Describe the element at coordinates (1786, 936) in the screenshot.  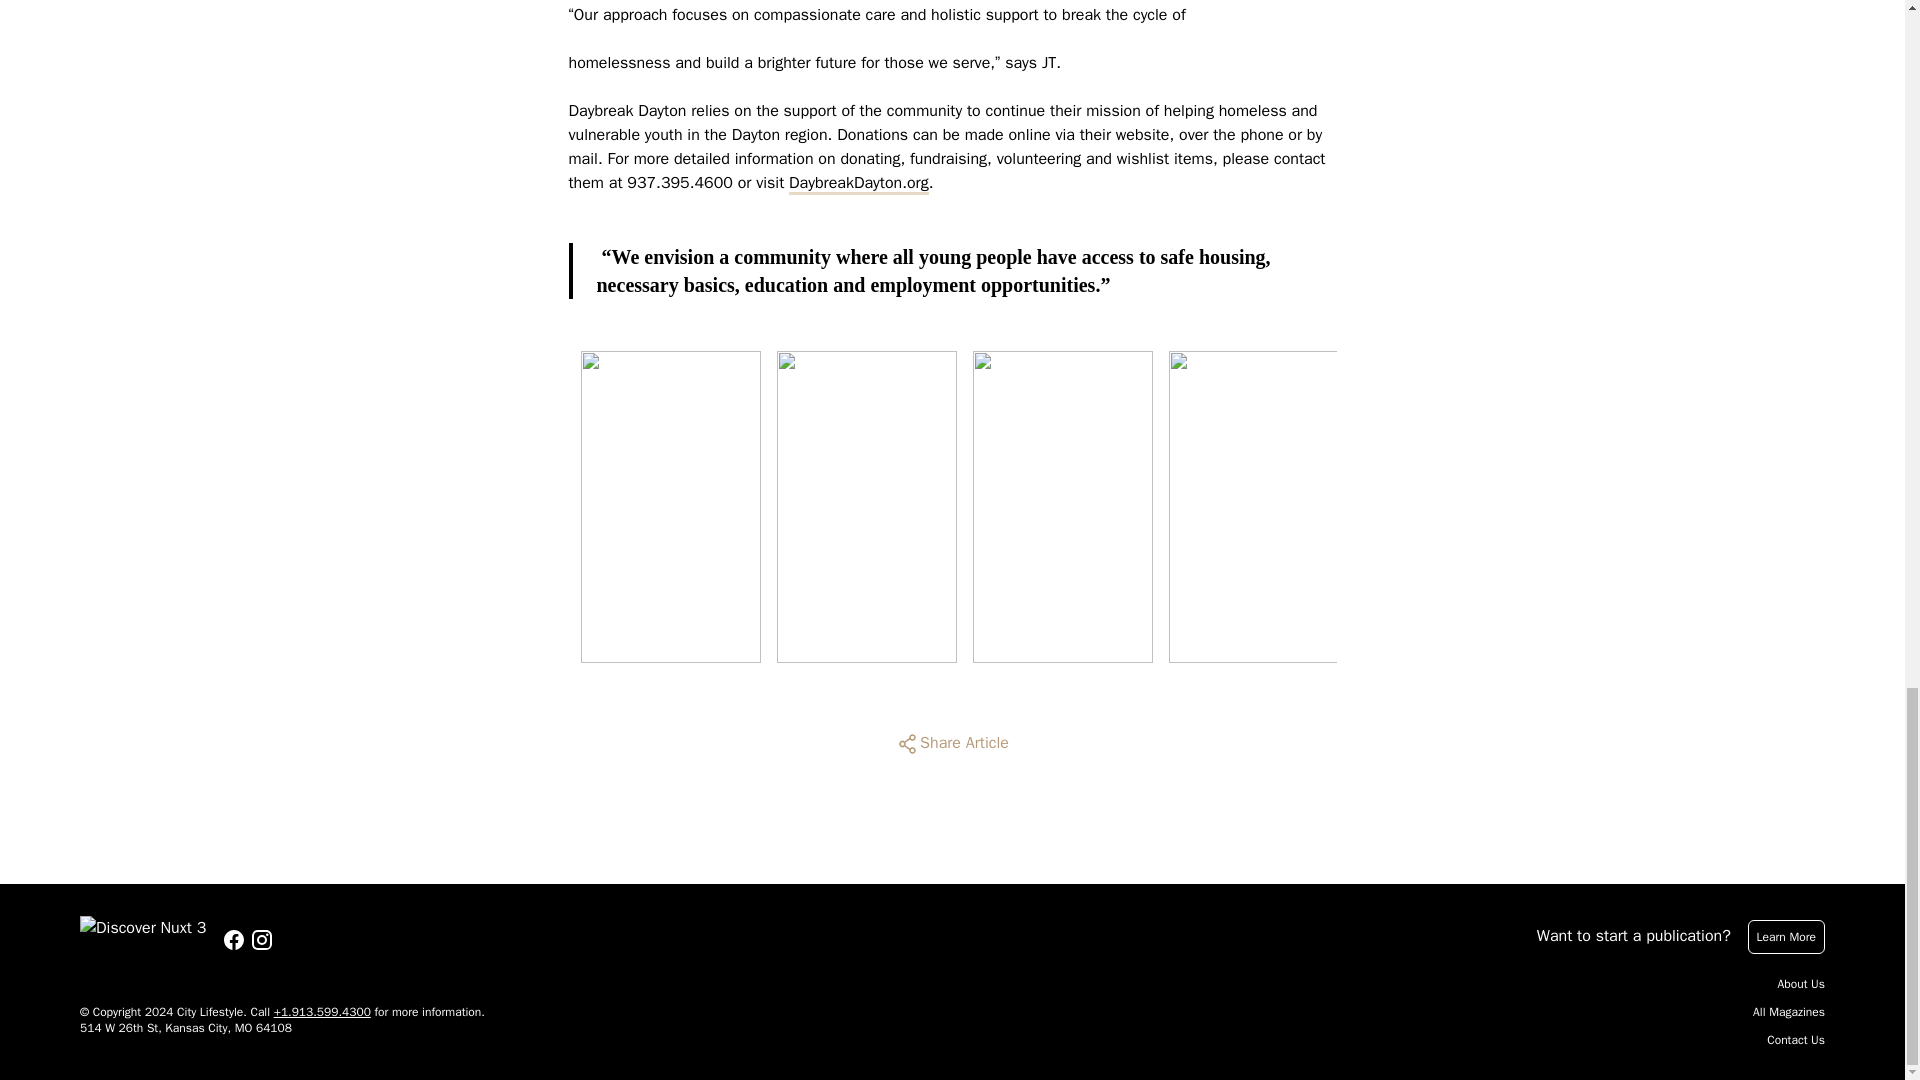
I see `Learn More` at that location.